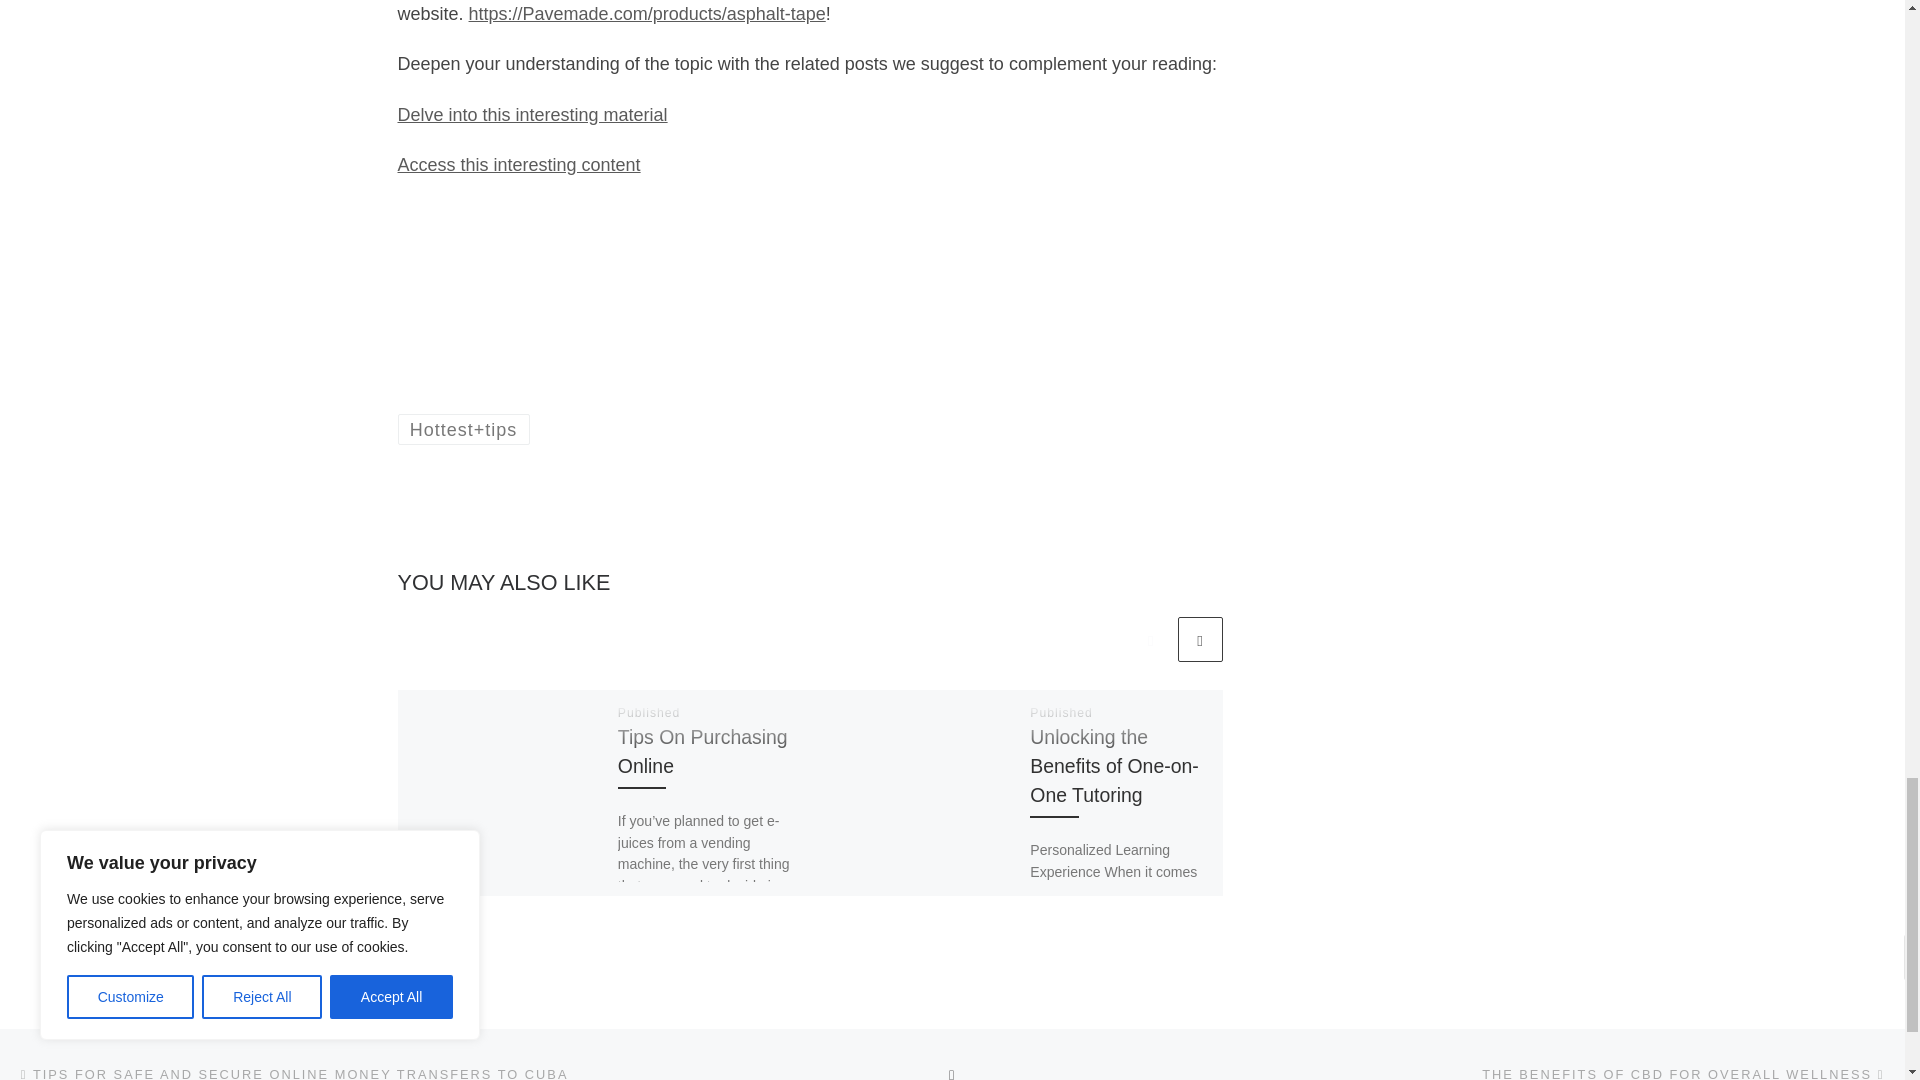  What do you see at coordinates (519, 164) in the screenshot?
I see `Access this interesting content` at bounding box center [519, 164].